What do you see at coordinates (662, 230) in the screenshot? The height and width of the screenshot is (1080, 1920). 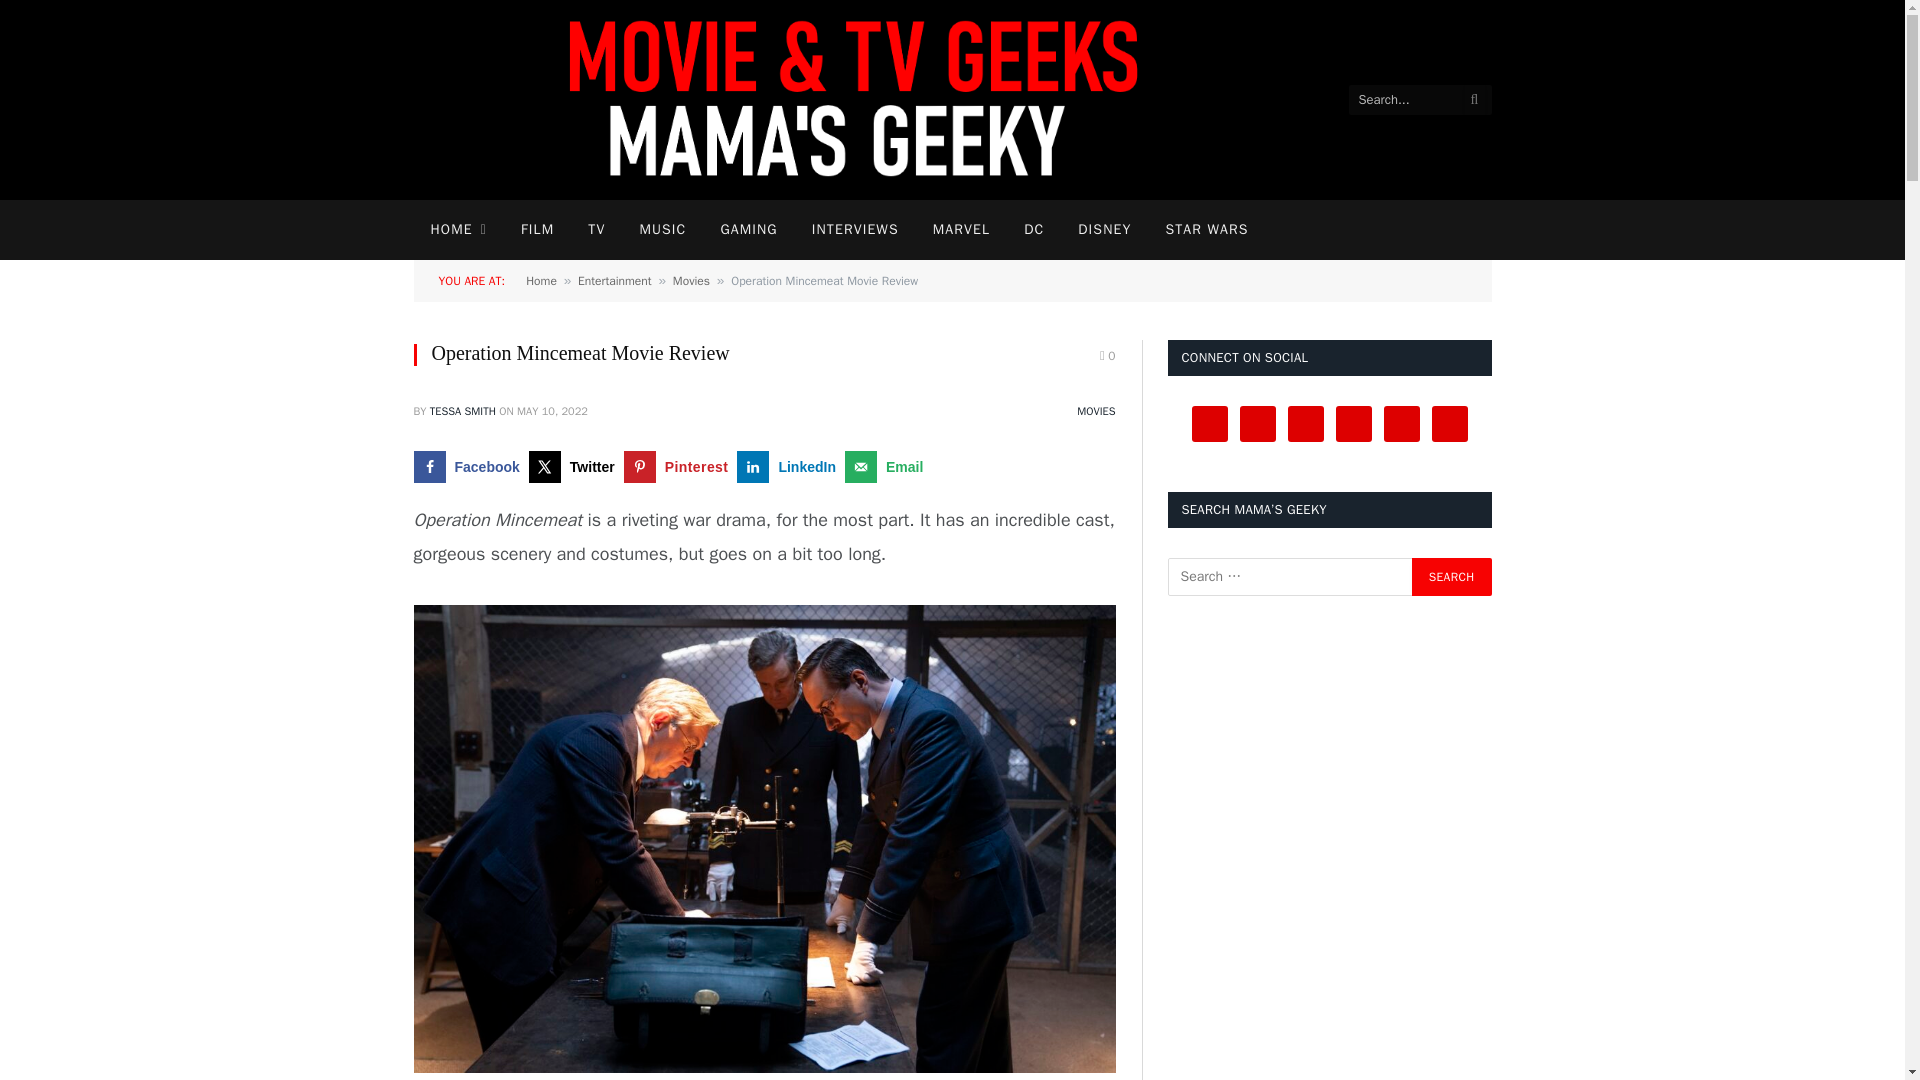 I see `MUSIC` at bounding box center [662, 230].